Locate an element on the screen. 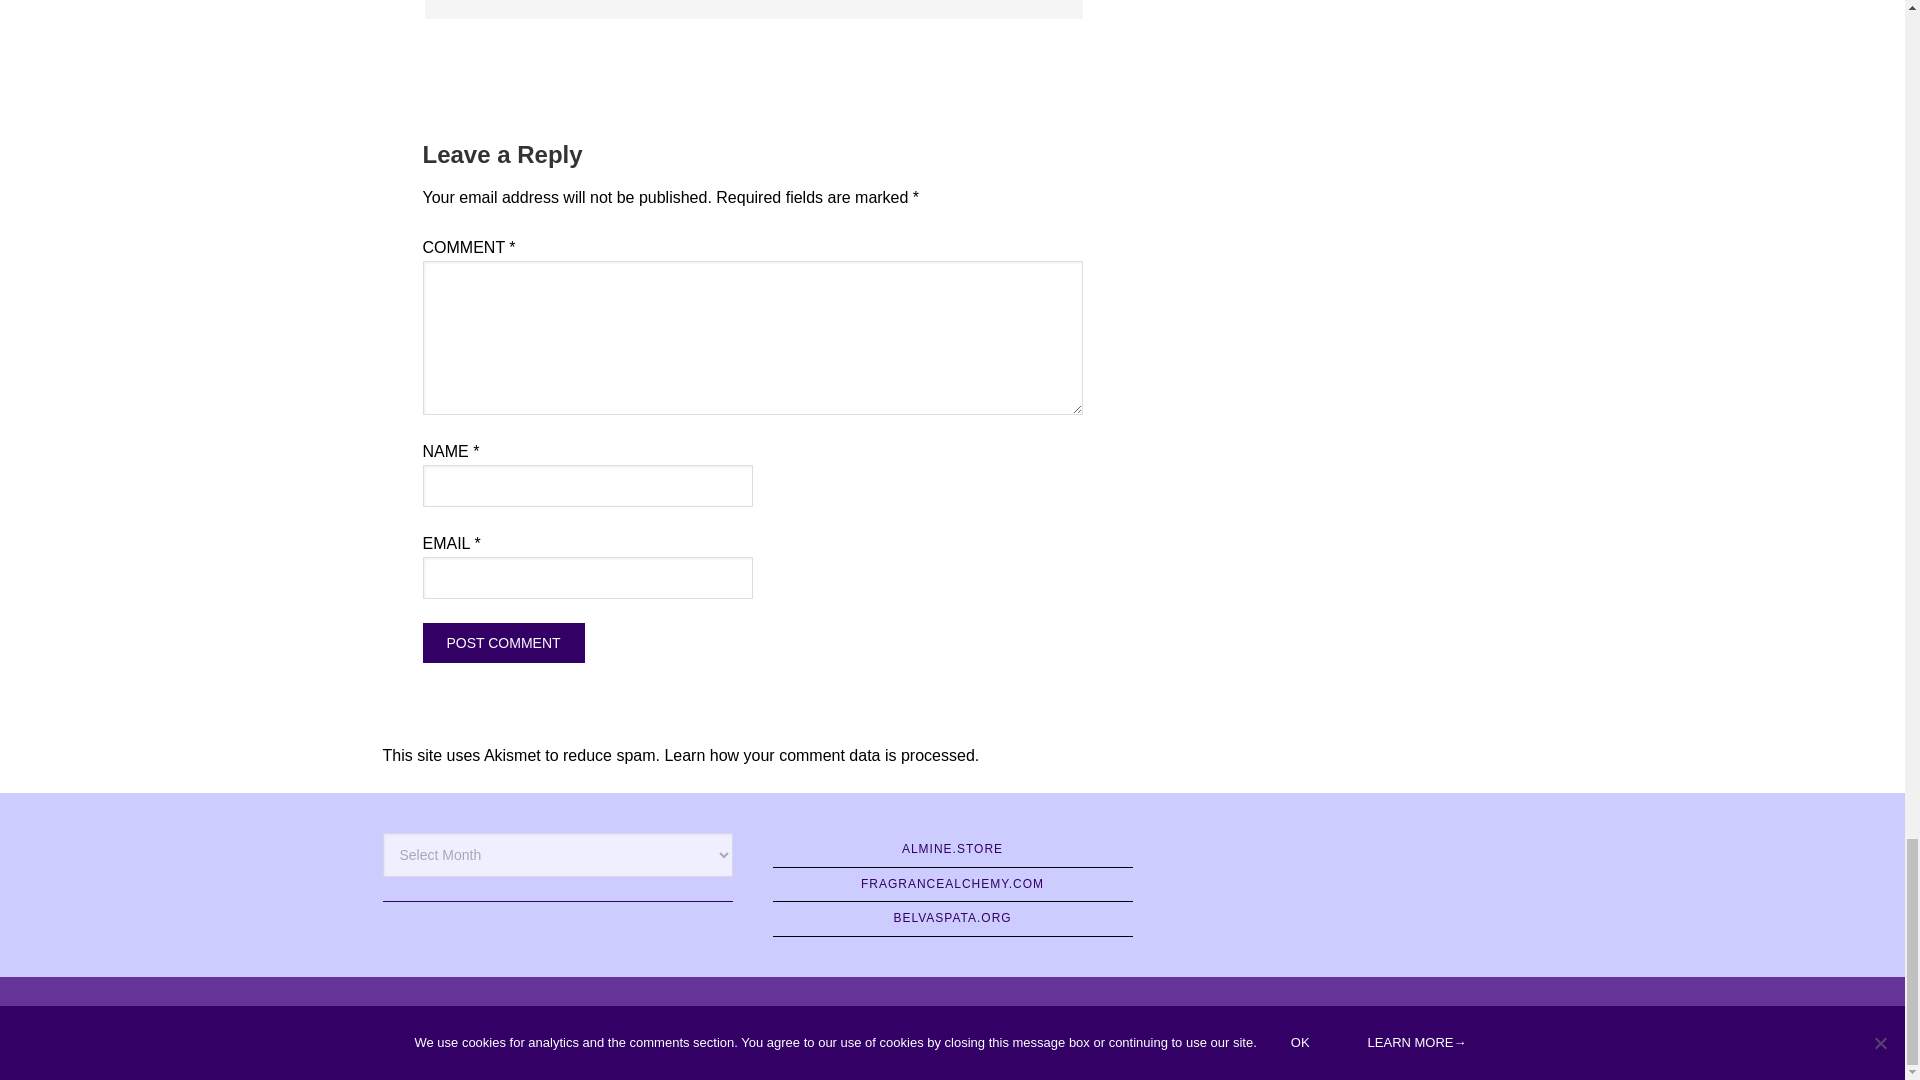  Learn how your comment data is processed is located at coordinates (818, 755).